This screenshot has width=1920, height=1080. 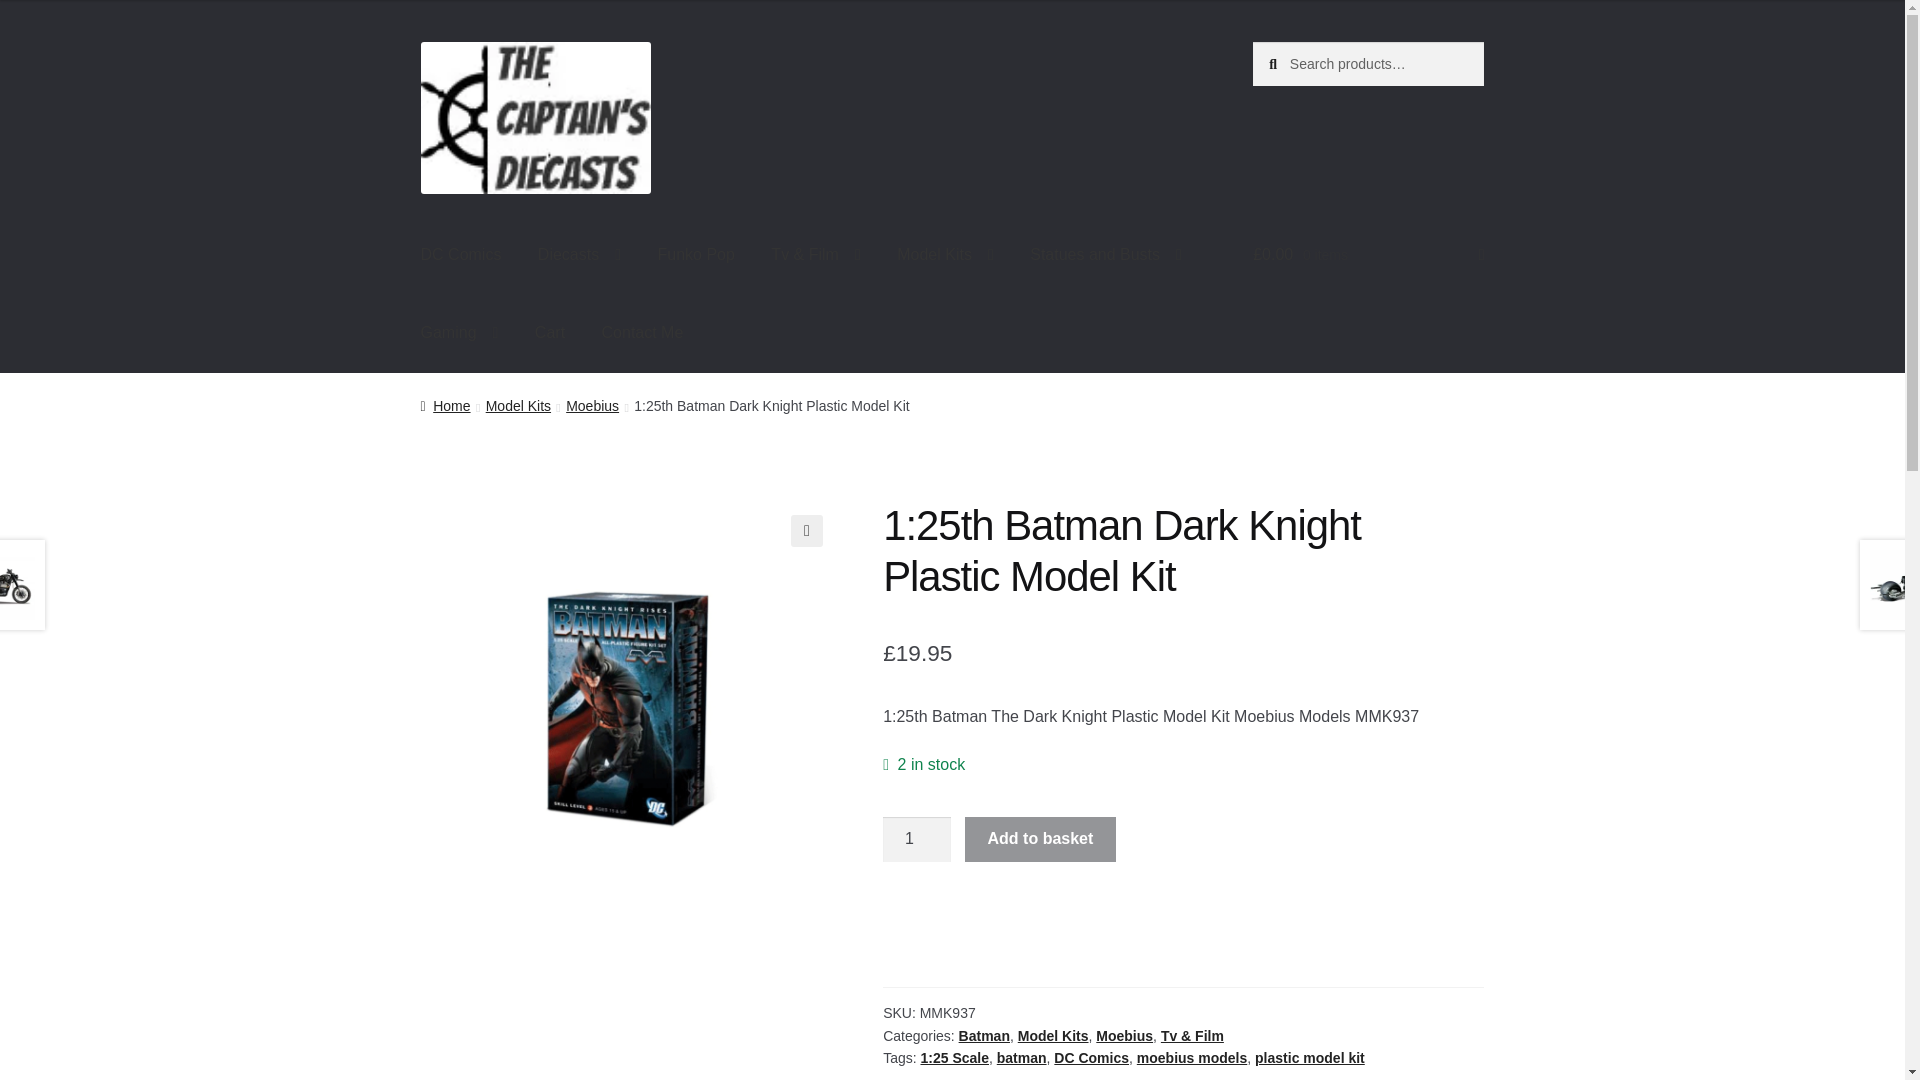 What do you see at coordinates (462, 256) in the screenshot?
I see `DC Comics` at bounding box center [462, 256].